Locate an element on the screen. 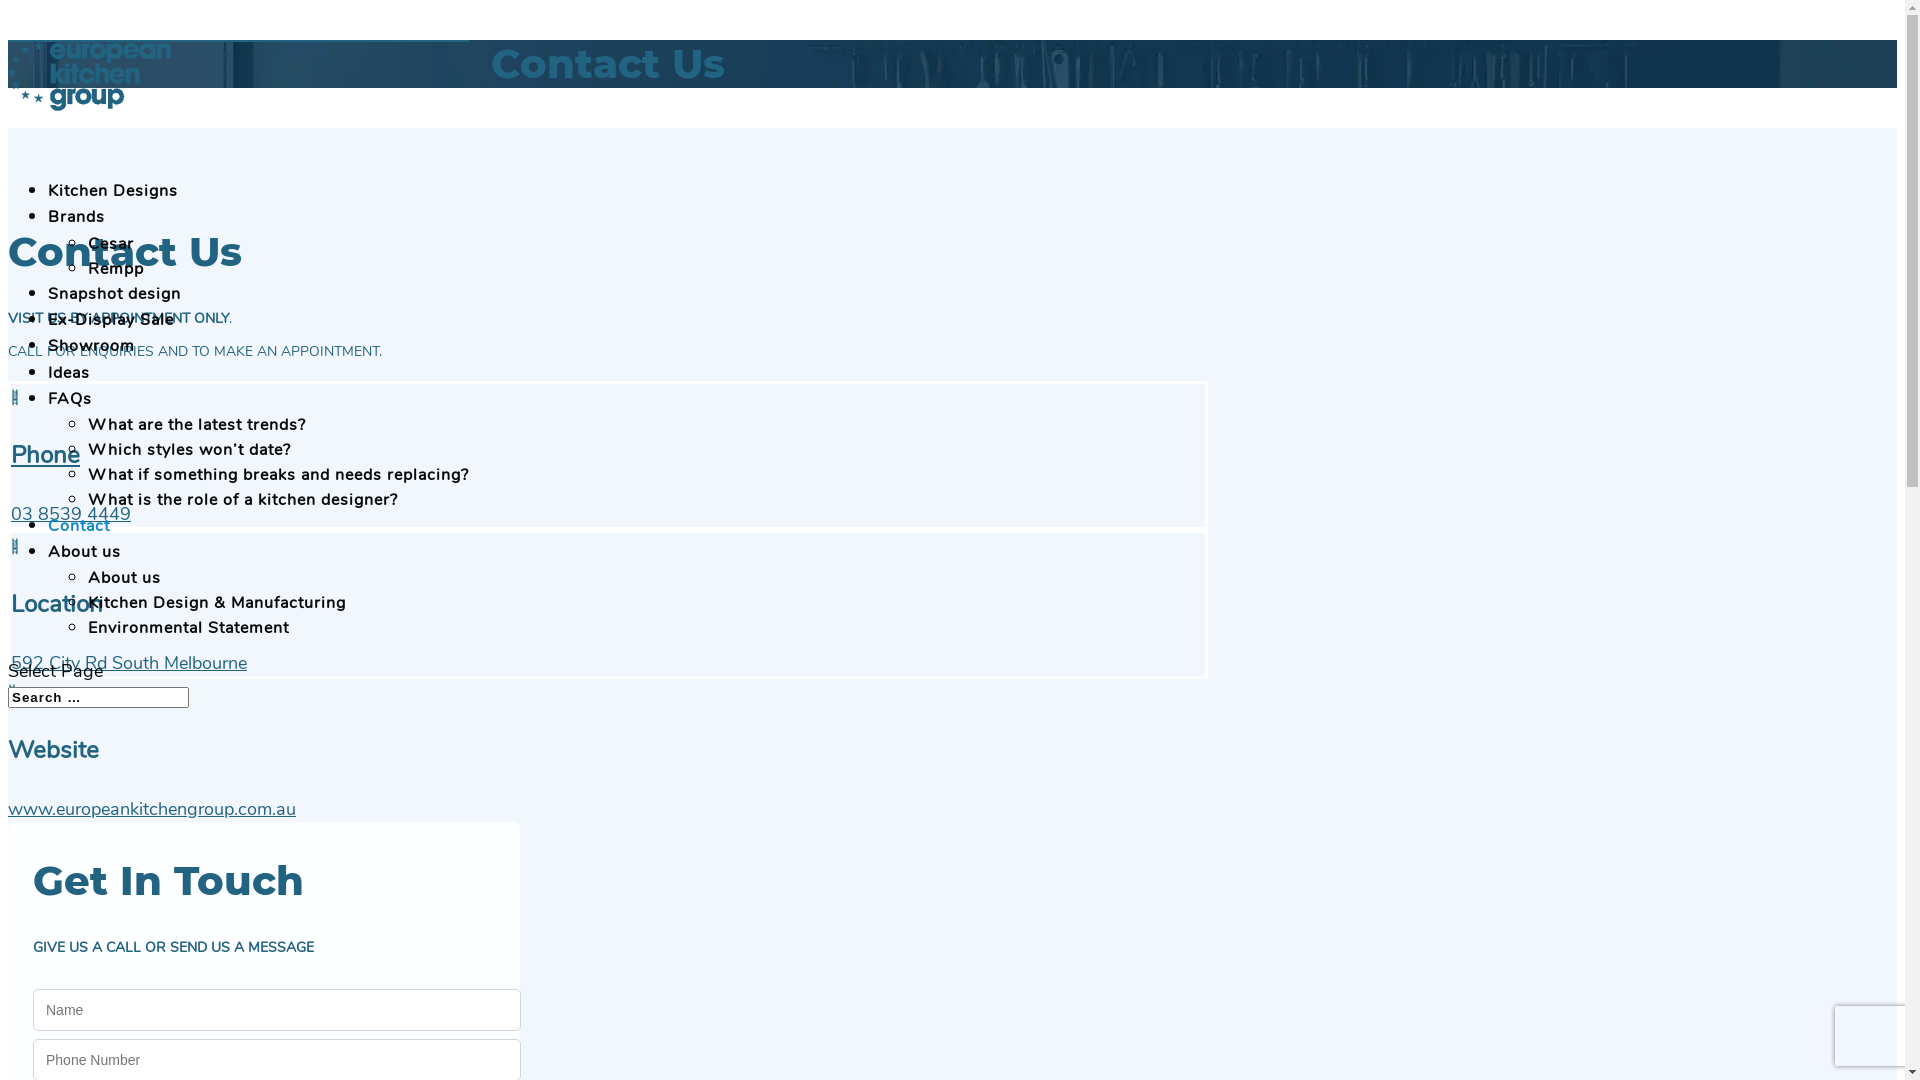  Brands is located at coordinates (76, 238).